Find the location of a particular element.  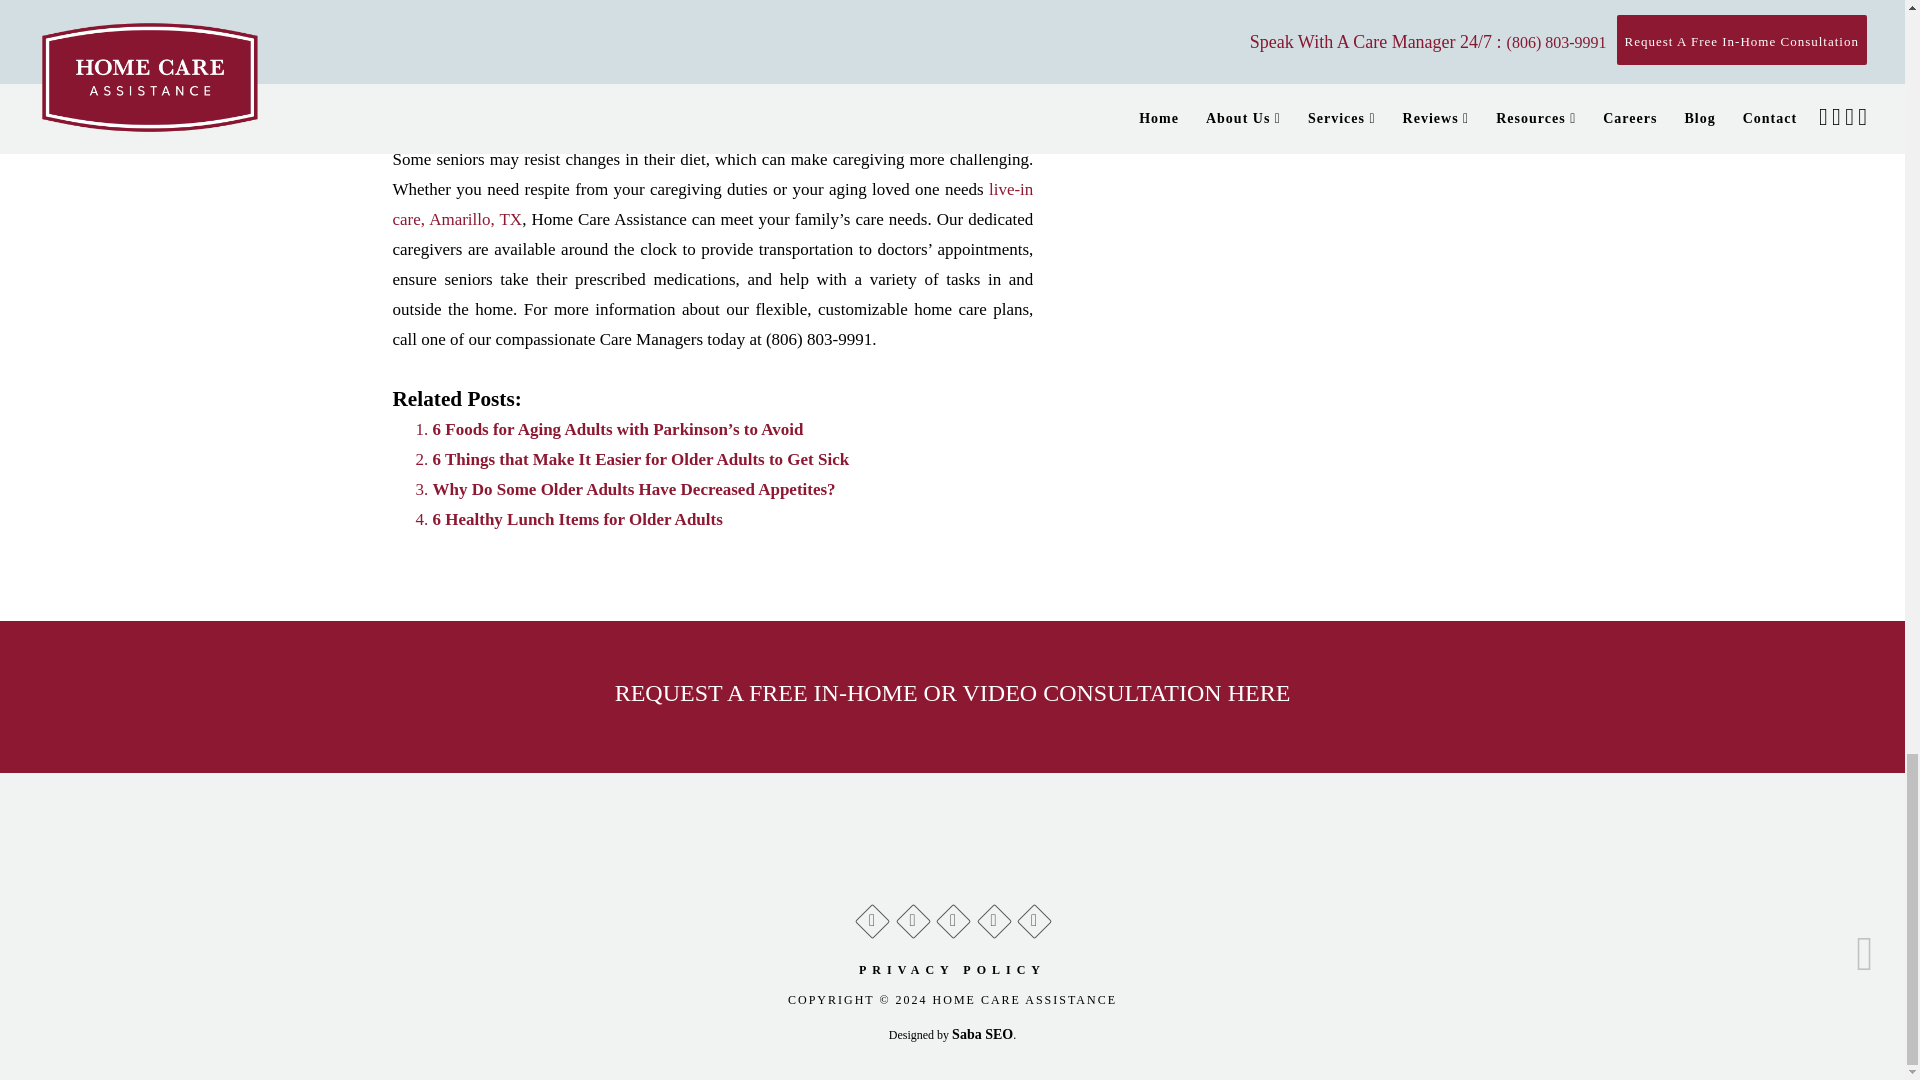

6 Things that Make It Easier for Older Adults to Get Sick is located at coordinates (640, 459).